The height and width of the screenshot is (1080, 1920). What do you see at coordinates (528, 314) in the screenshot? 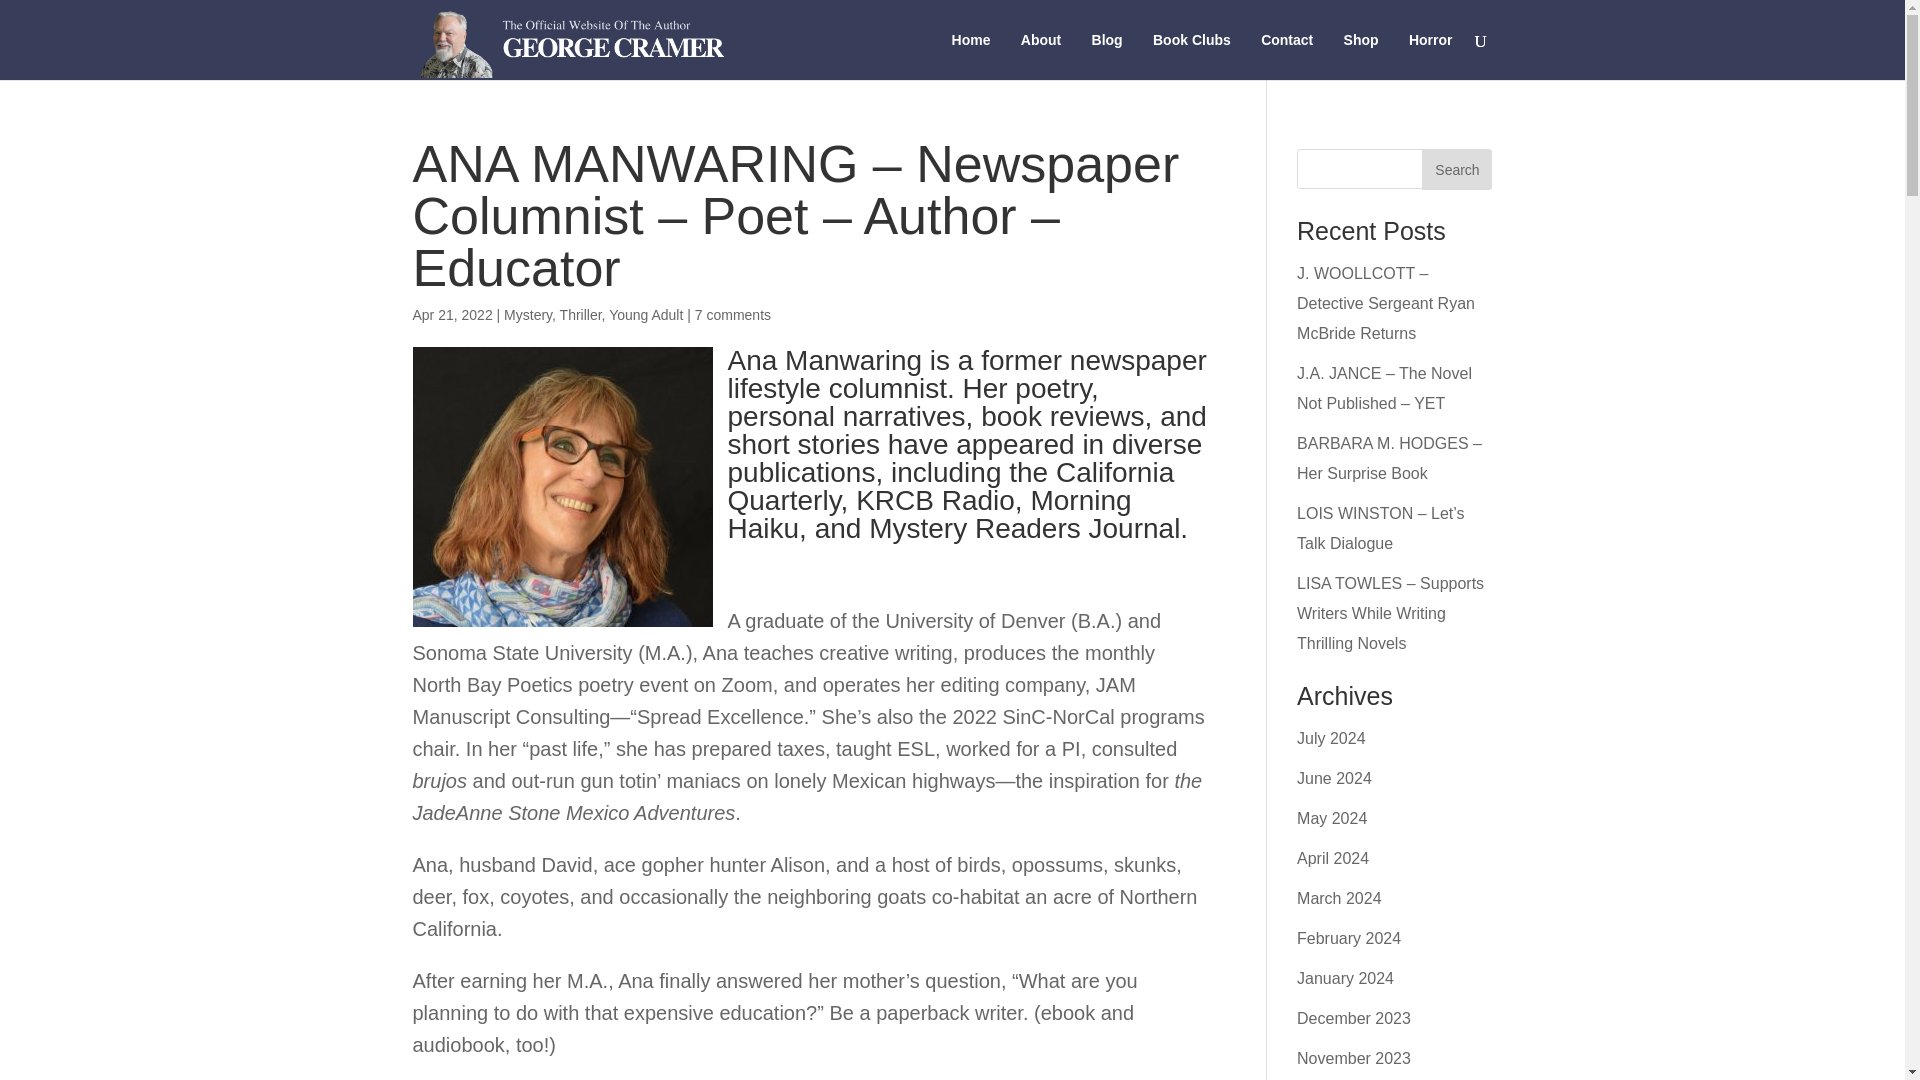
I see `Mystery` at bounding box center [528, 314].